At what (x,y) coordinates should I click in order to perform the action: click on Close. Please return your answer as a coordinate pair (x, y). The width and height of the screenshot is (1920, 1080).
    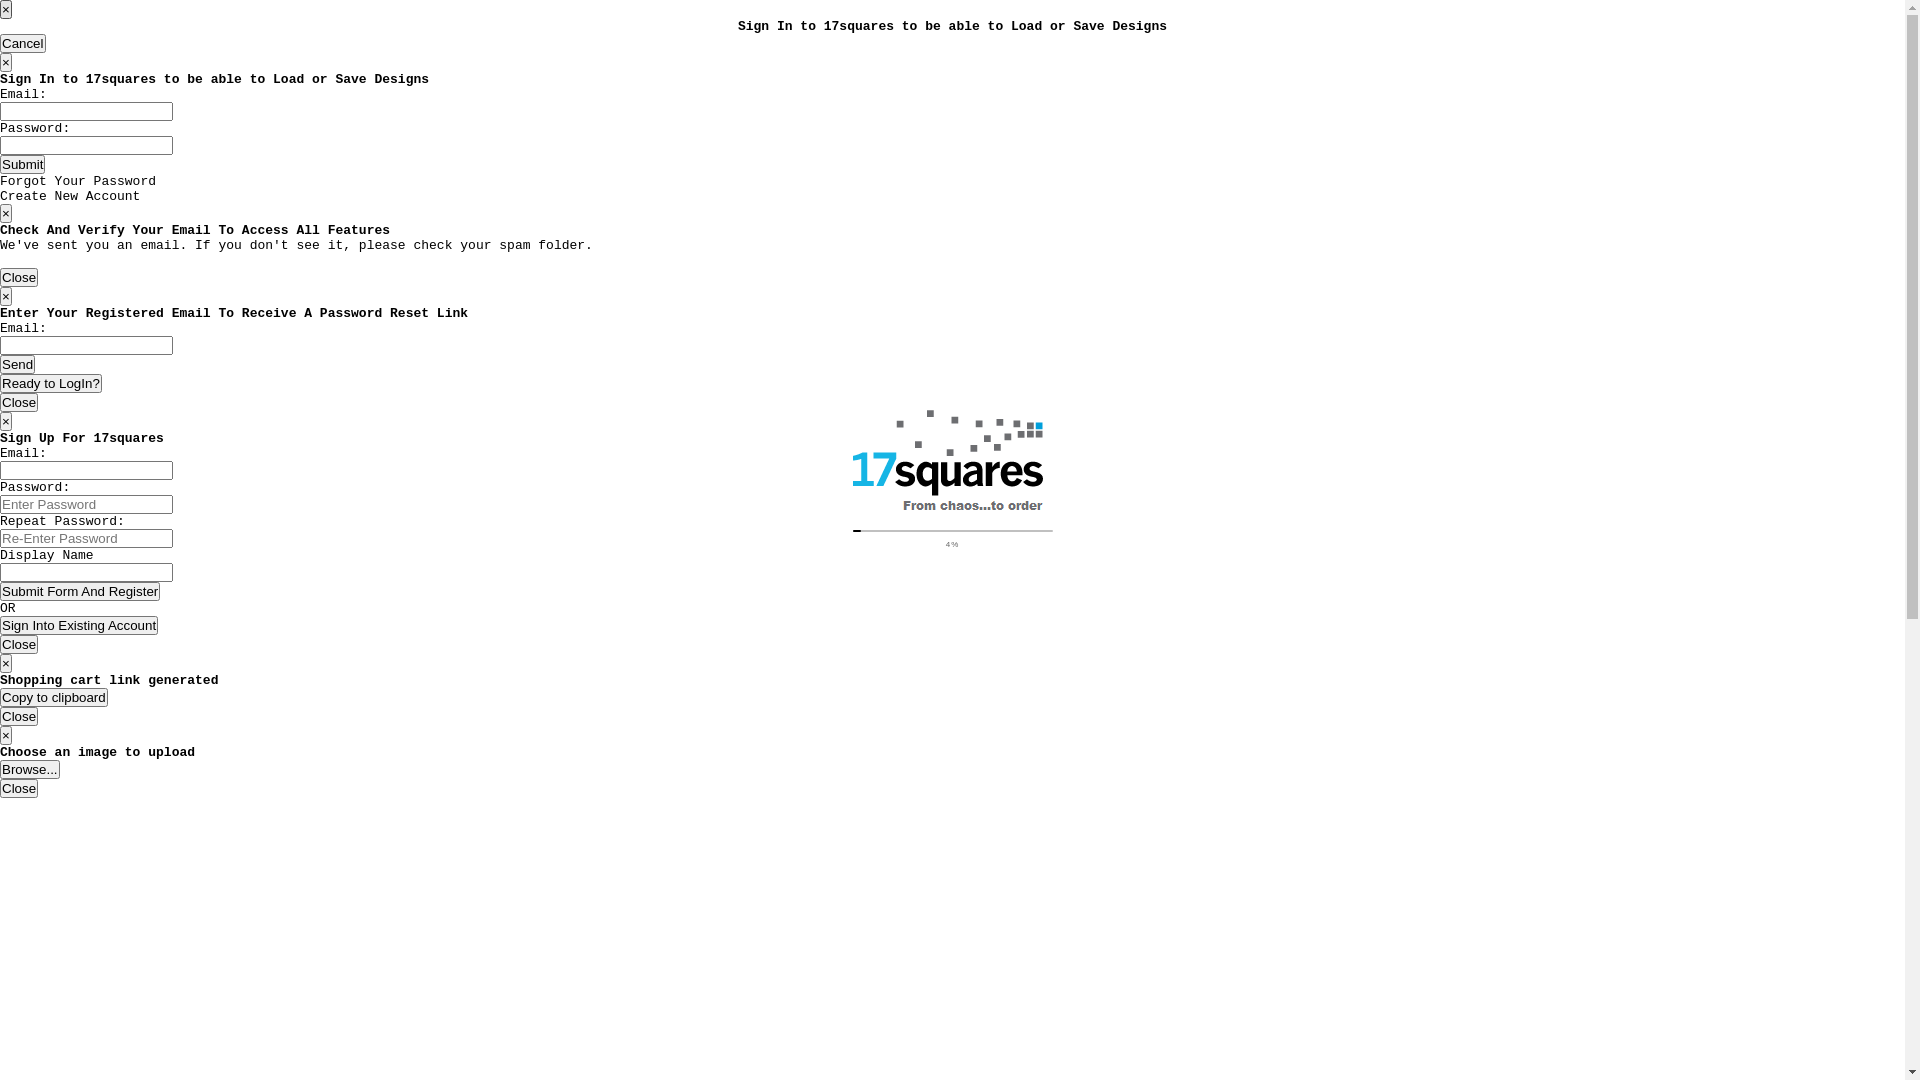
    Looking at the image, I should click on (19, 788).